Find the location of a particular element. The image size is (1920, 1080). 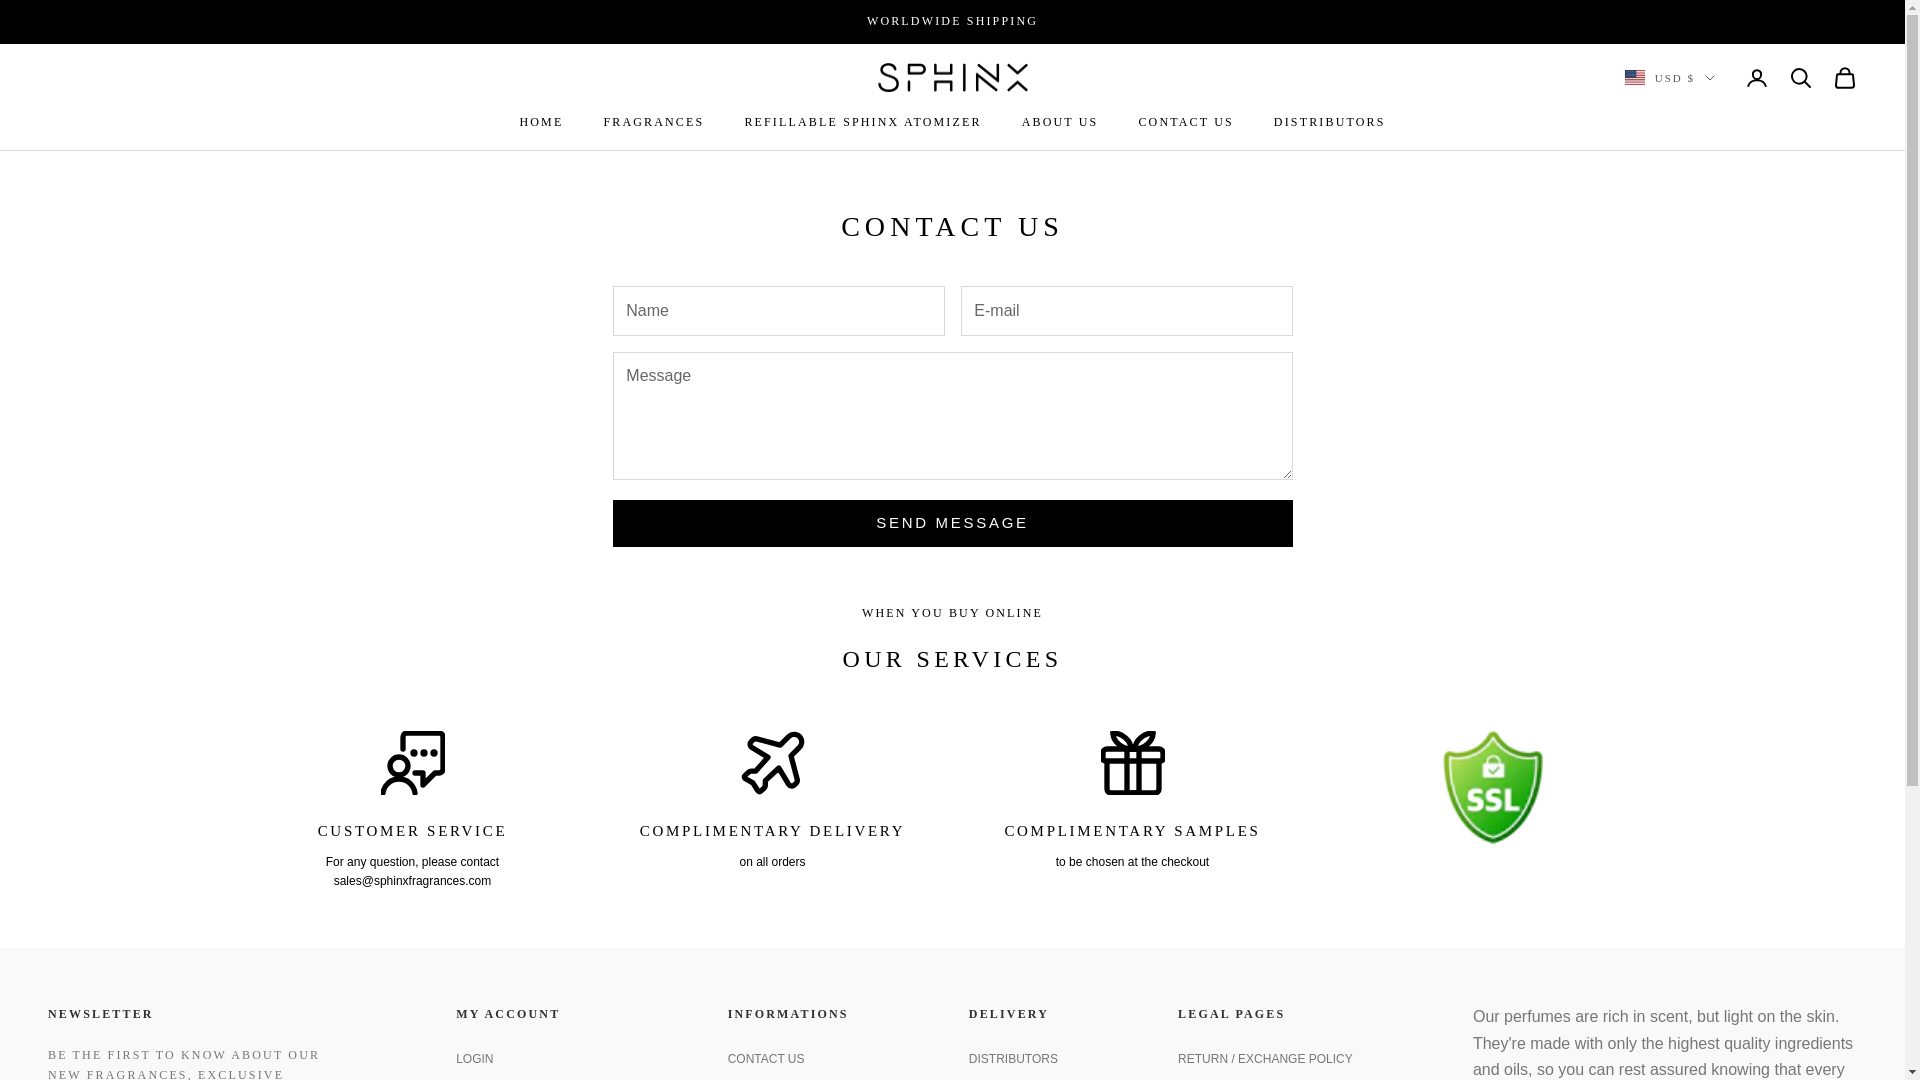

DISTRIBUTORS is located at coordinates (1330, 122).